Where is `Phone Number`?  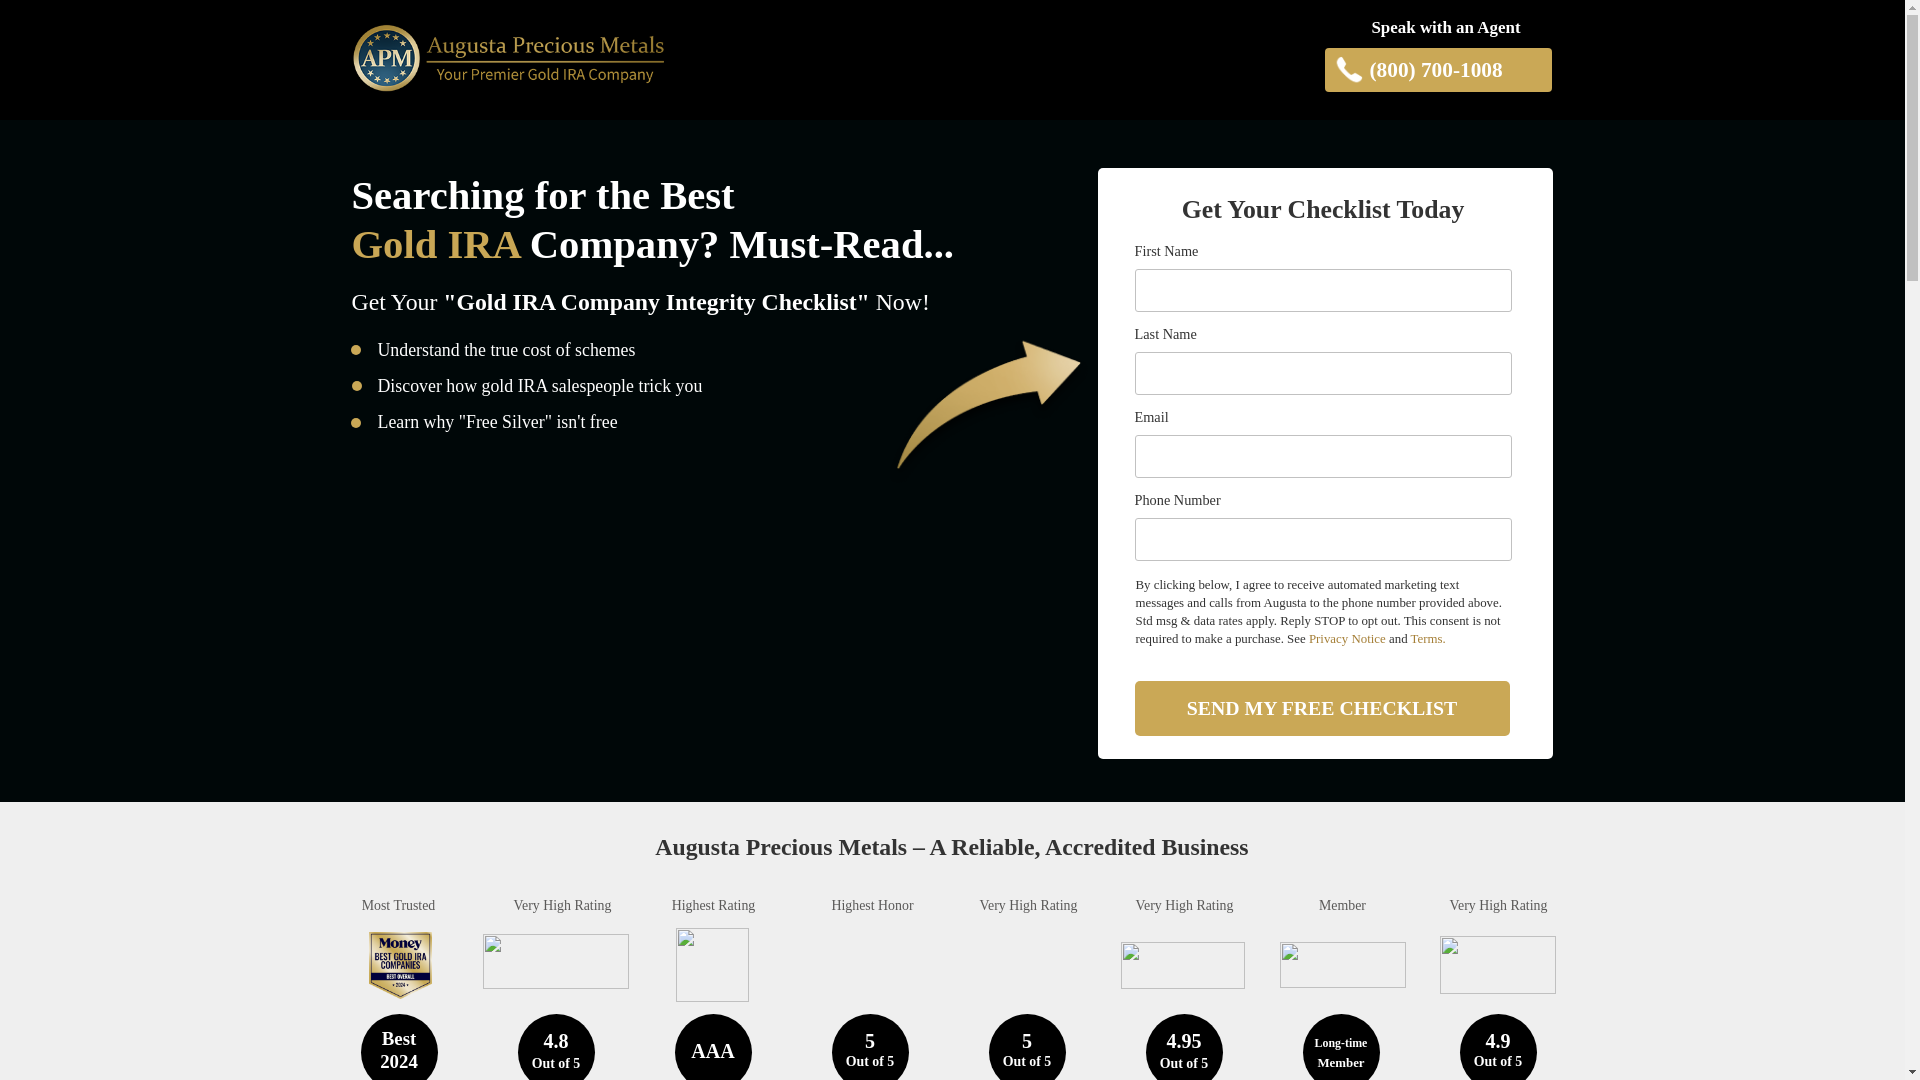
Phone Number is located at coordinates (1322, 539).